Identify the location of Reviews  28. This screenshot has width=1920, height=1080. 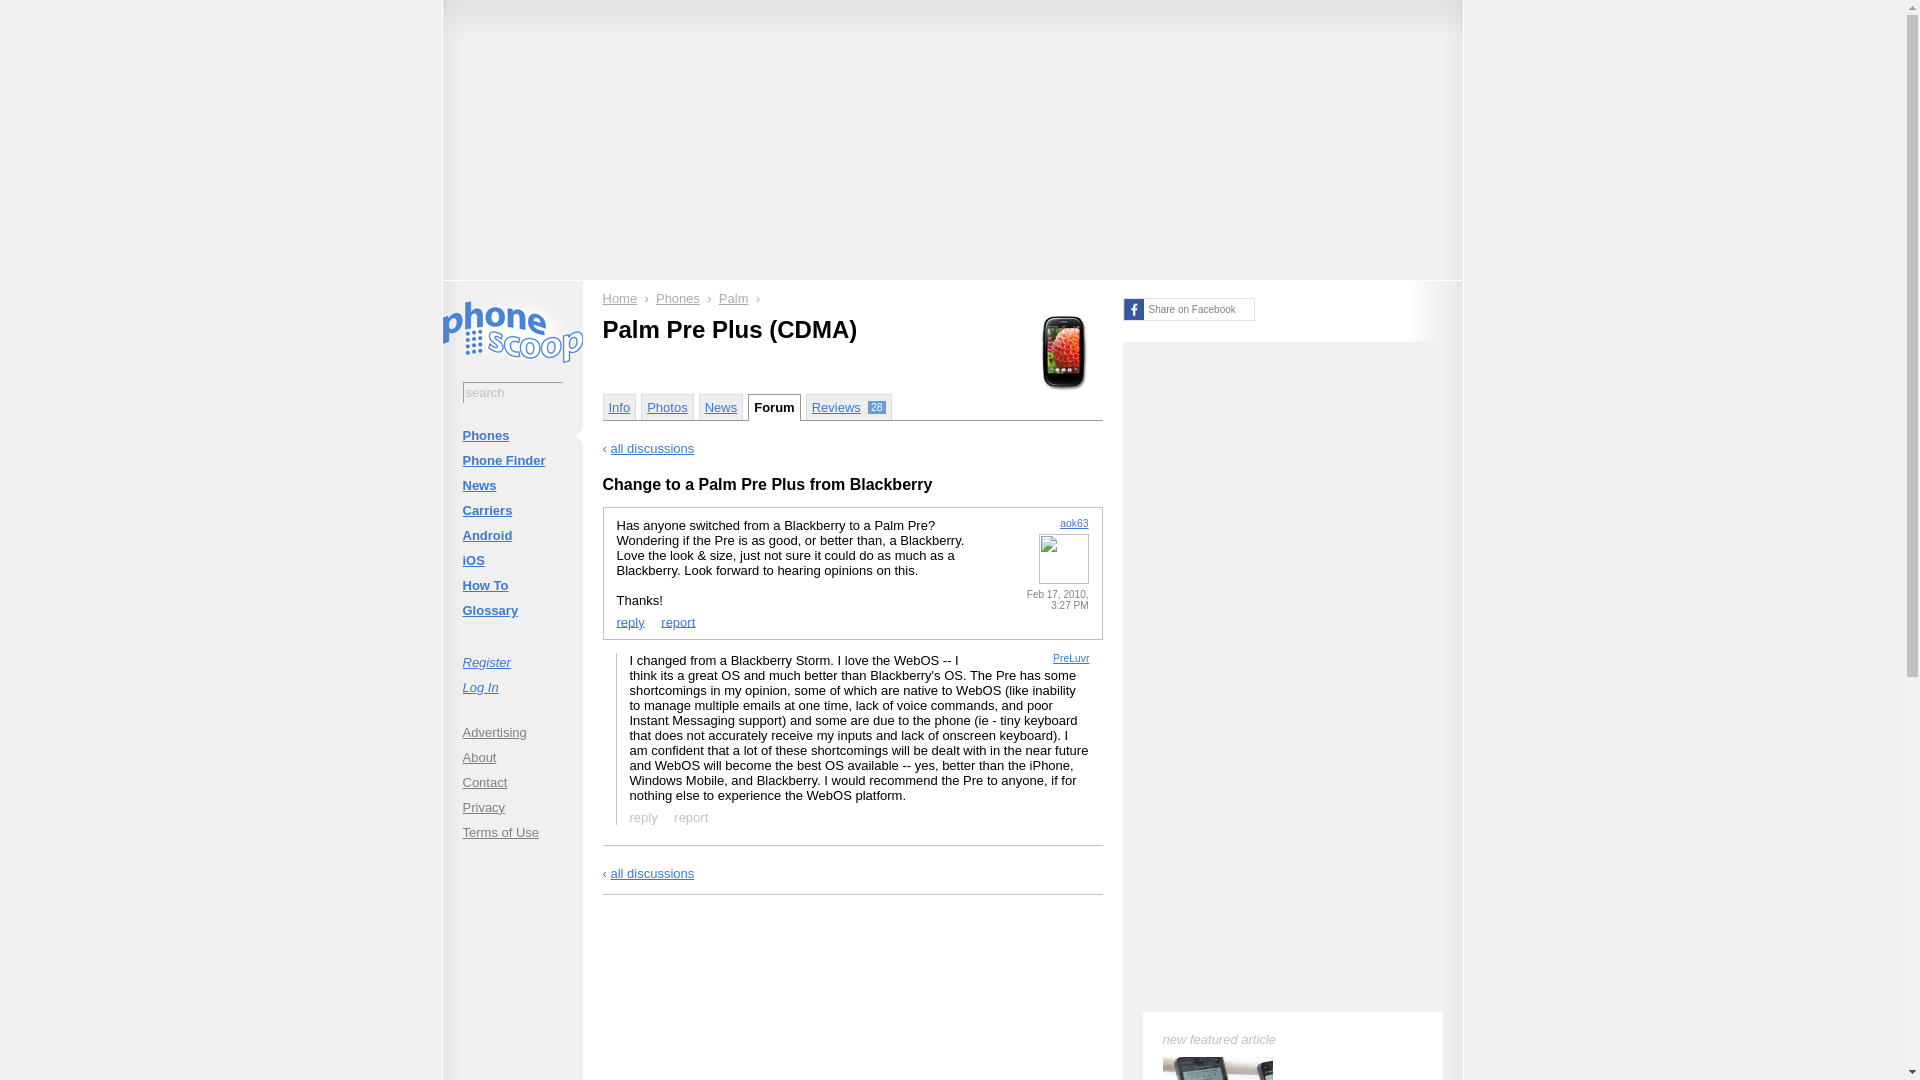
(849, 407).